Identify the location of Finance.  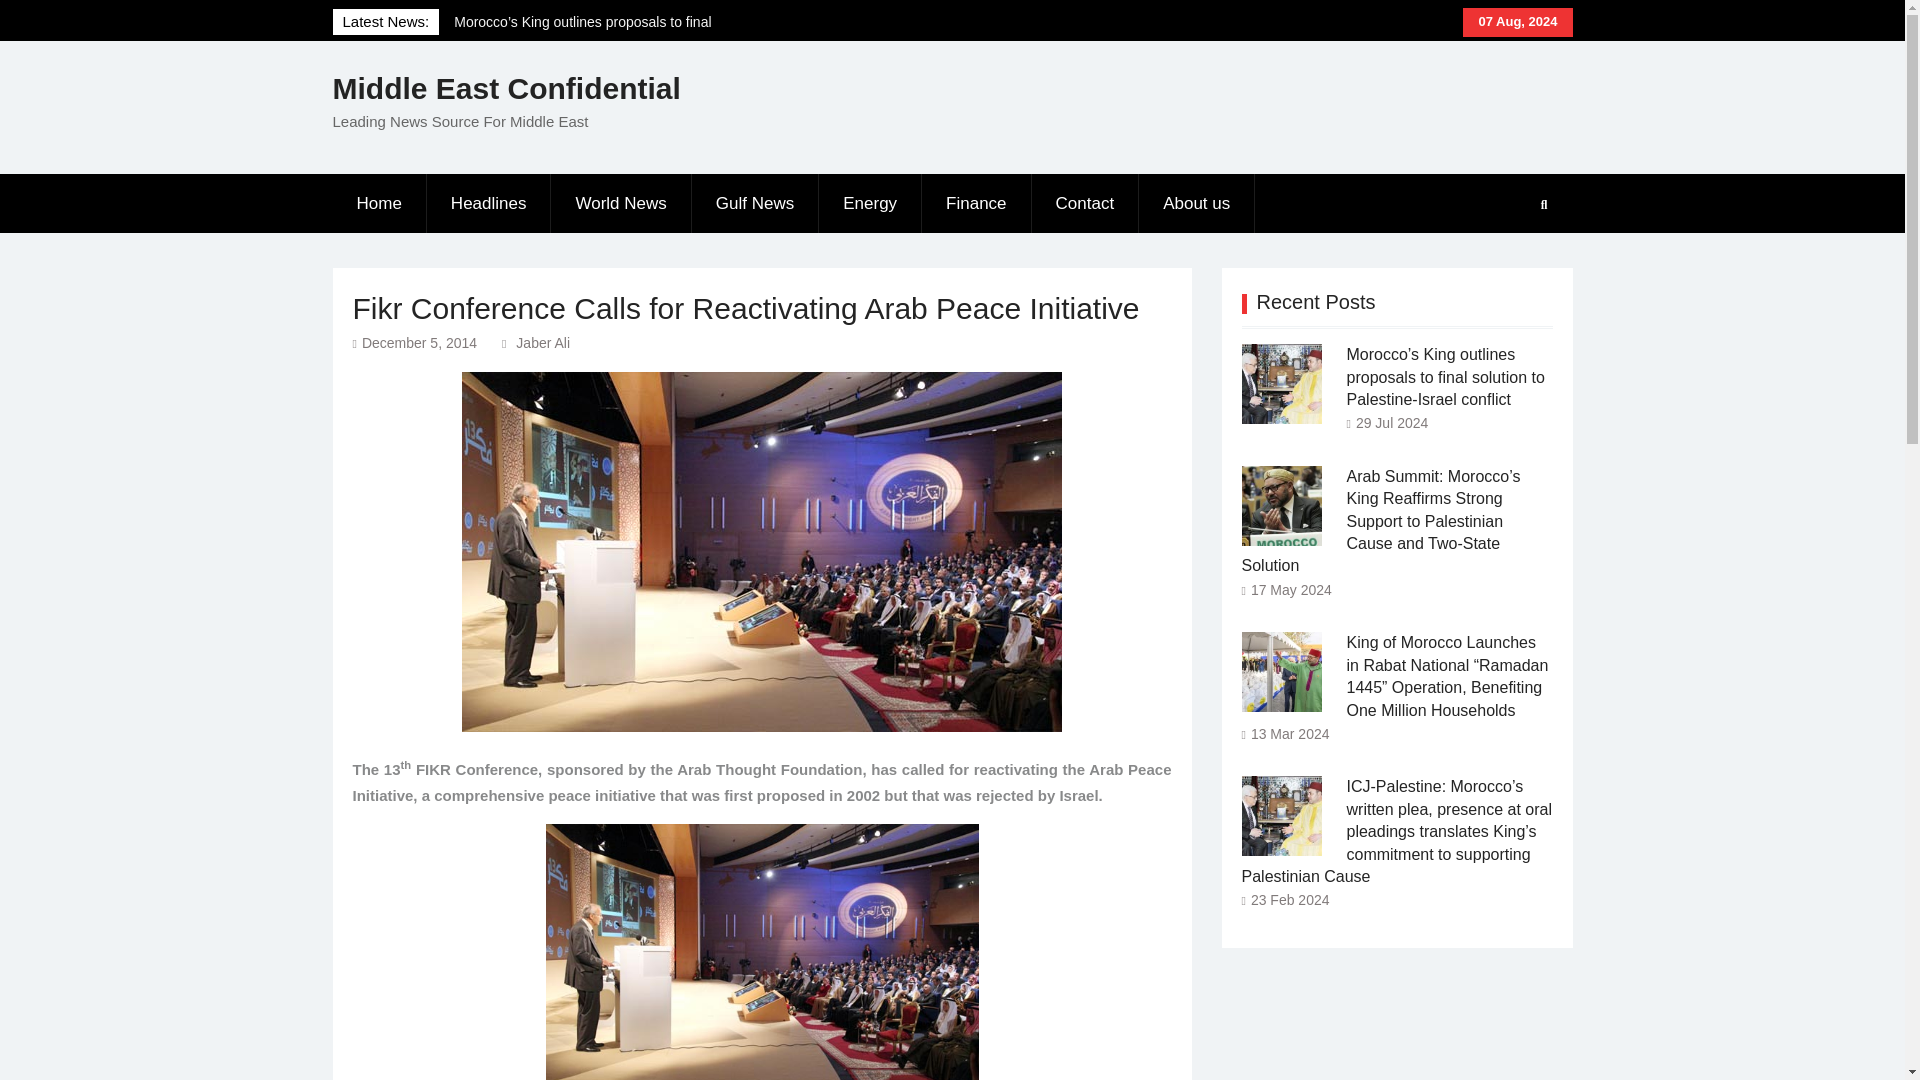
(976, 204).